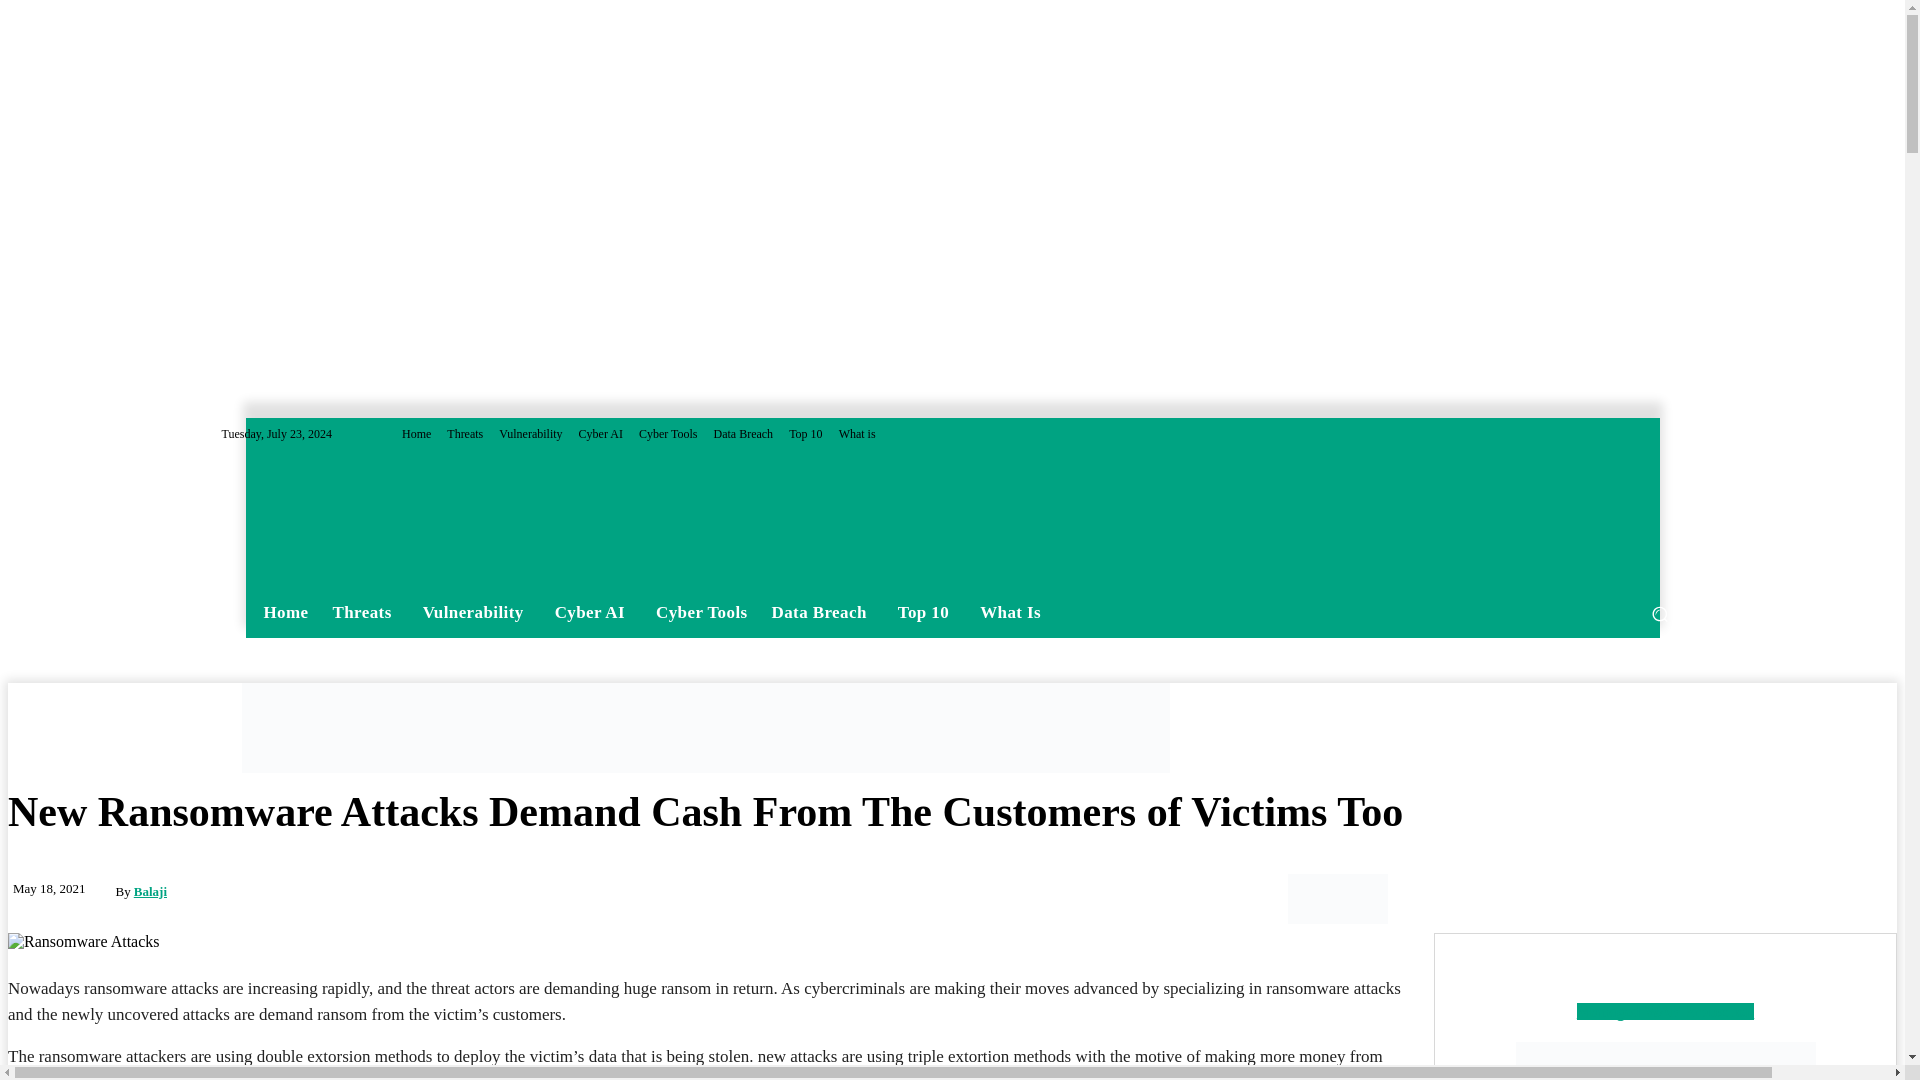 This screenshot has height=1080, width=1920. I want to click on Threats, so click(465, 433).